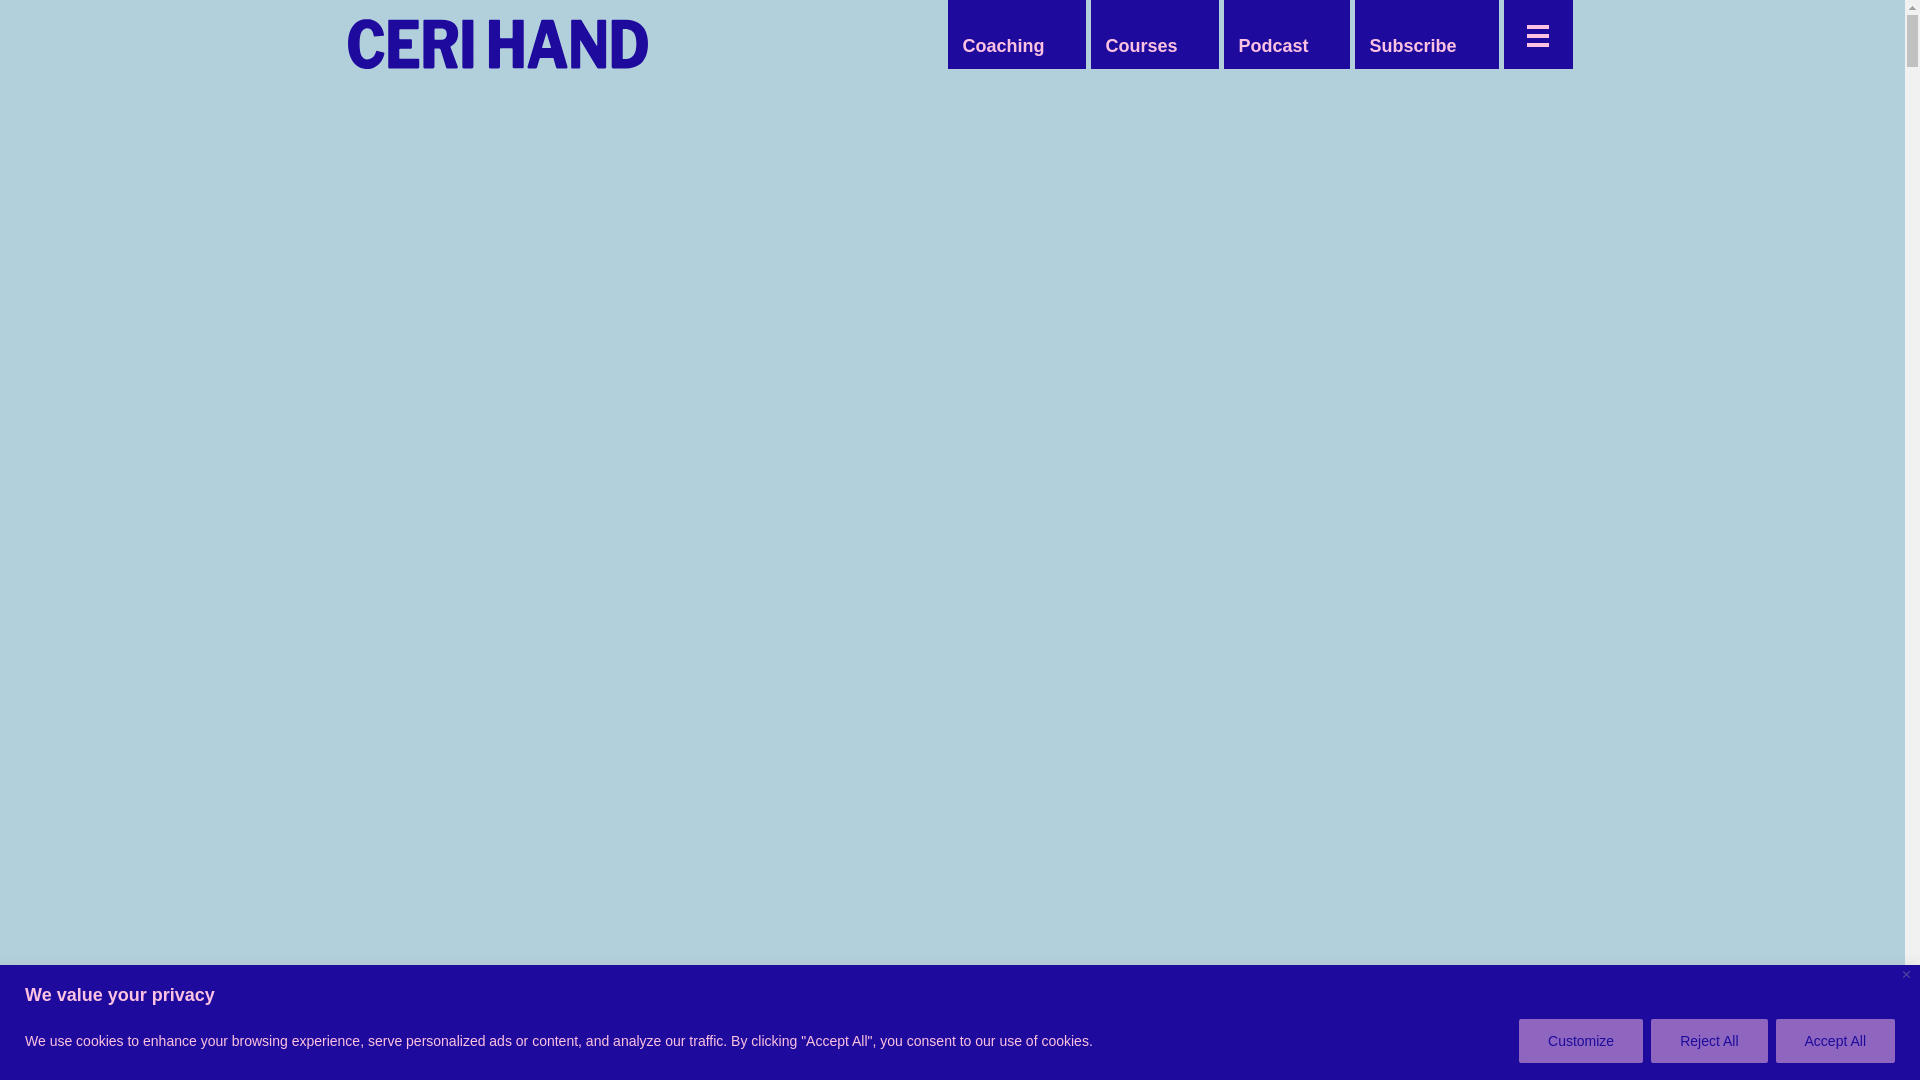 This screenshot has height=1080, width=1920. What do you see at coordinates (1412, 46) in the screenshot?
I see `Subscribe` at bounding box center [1412, 46].